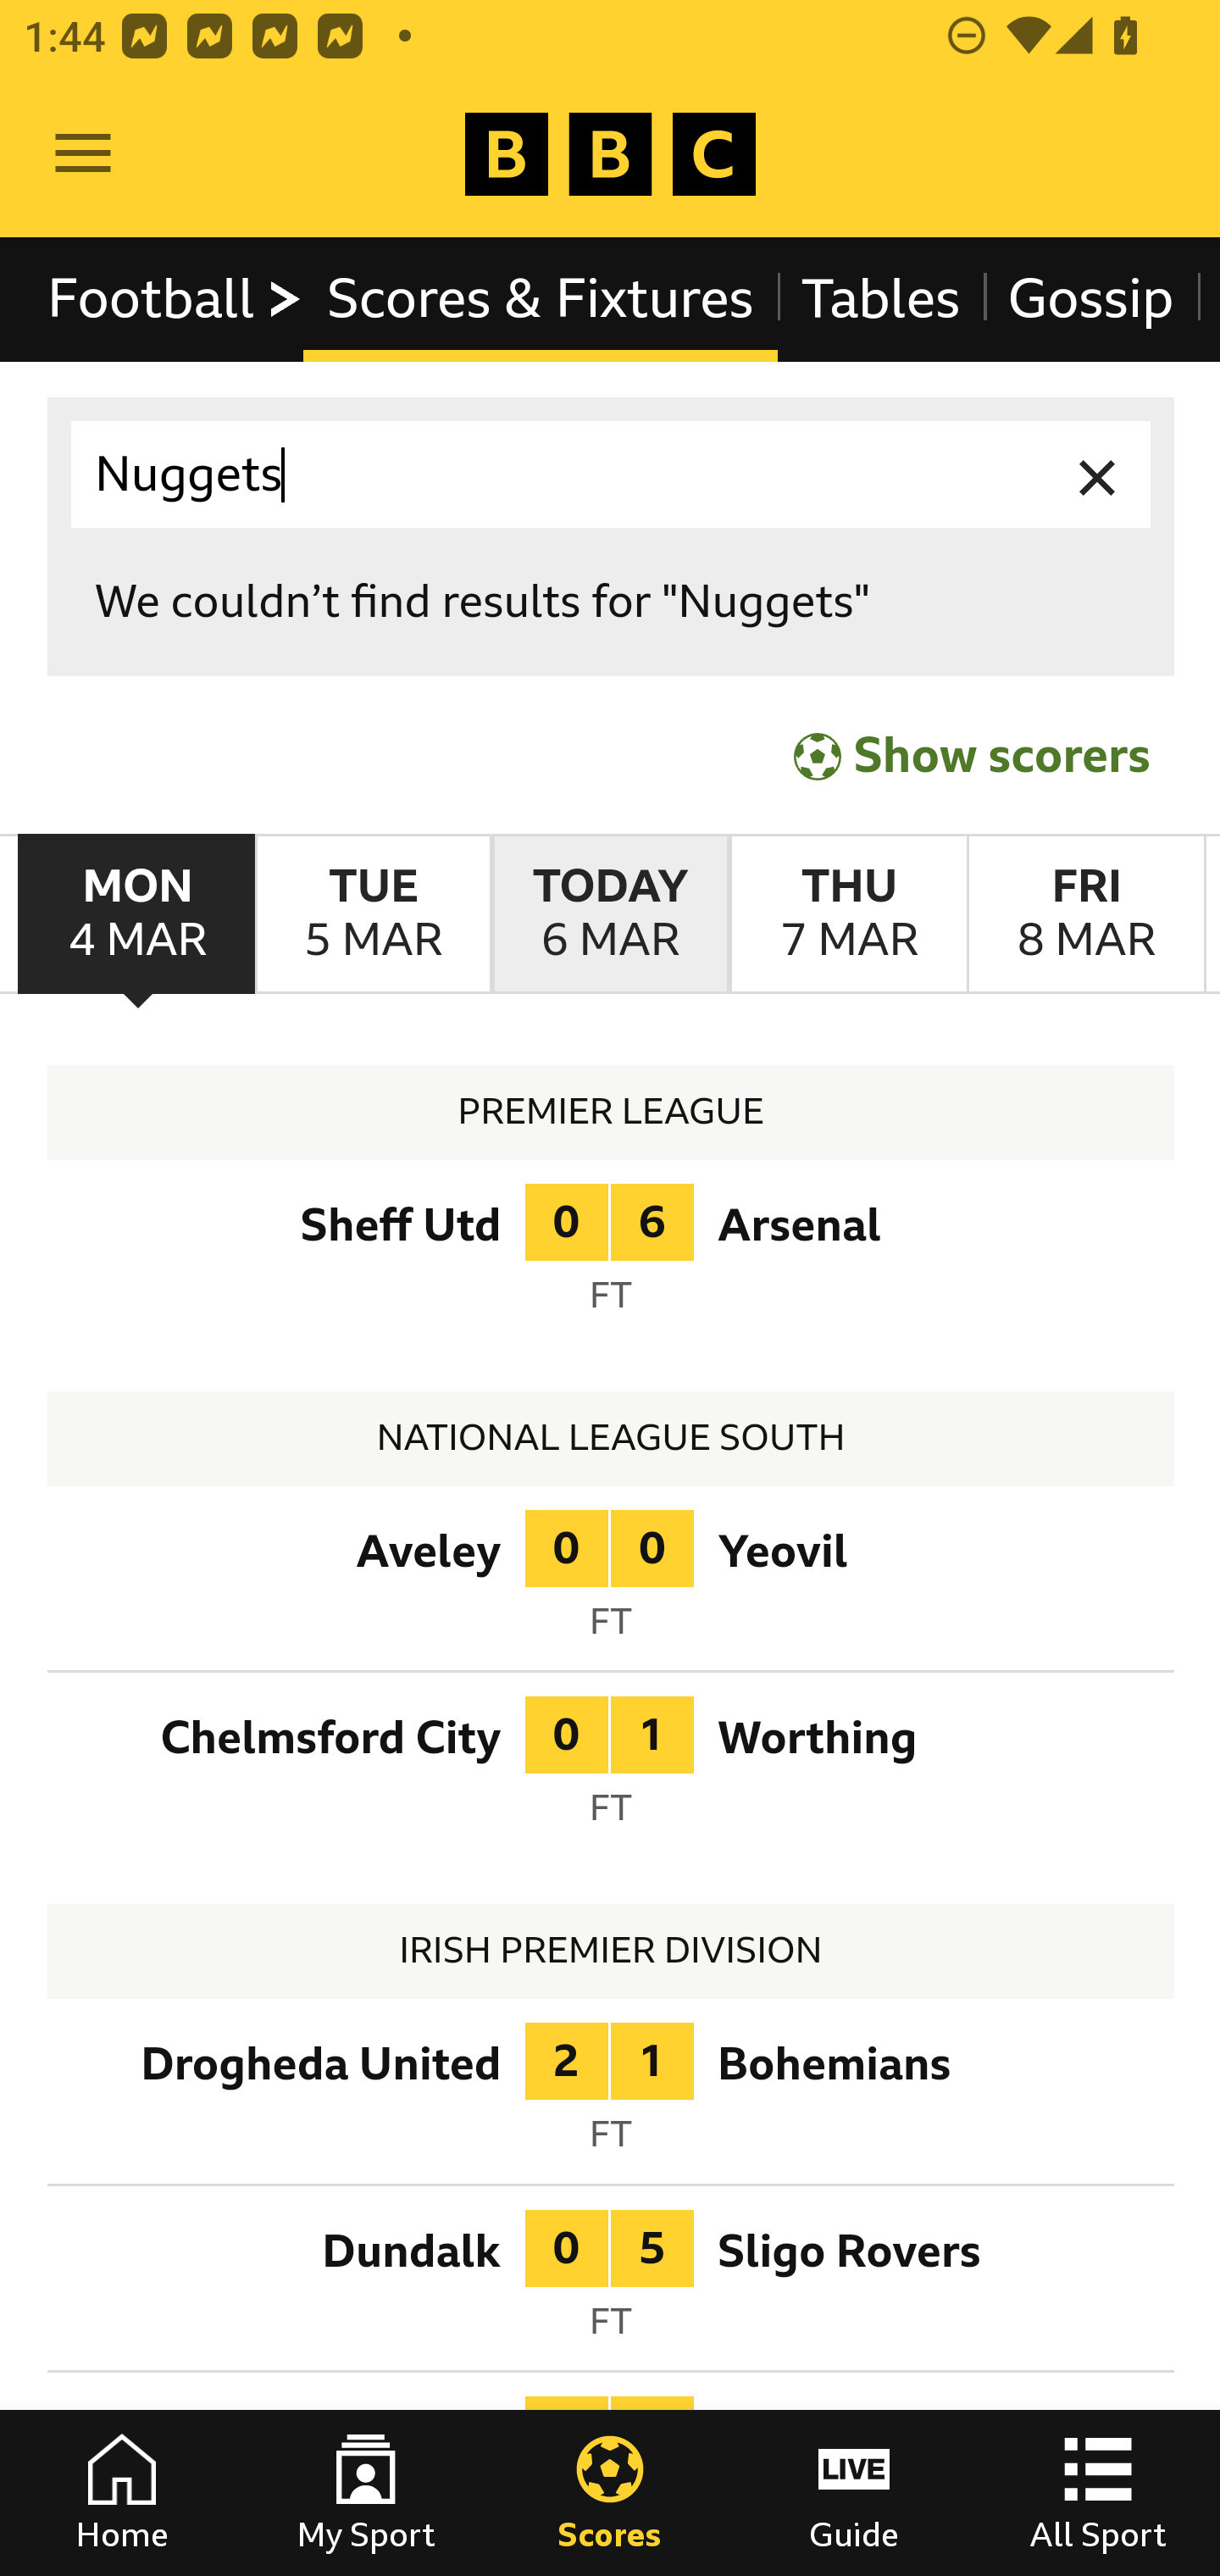  What do you see at coordinates (122, 2493) in the screenshot?
I see `Home` at bounding box center [122, 2493].